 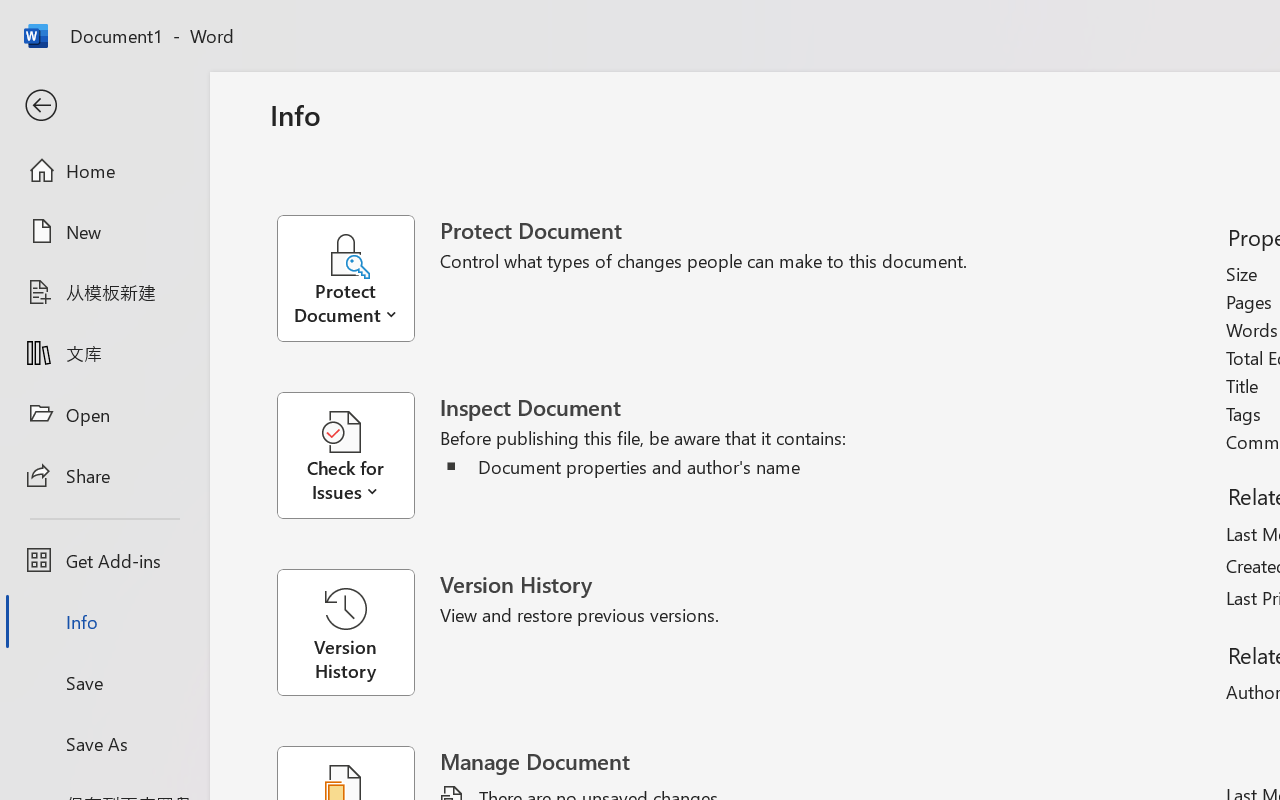 I want to click on New, so click(x=104, y=231).